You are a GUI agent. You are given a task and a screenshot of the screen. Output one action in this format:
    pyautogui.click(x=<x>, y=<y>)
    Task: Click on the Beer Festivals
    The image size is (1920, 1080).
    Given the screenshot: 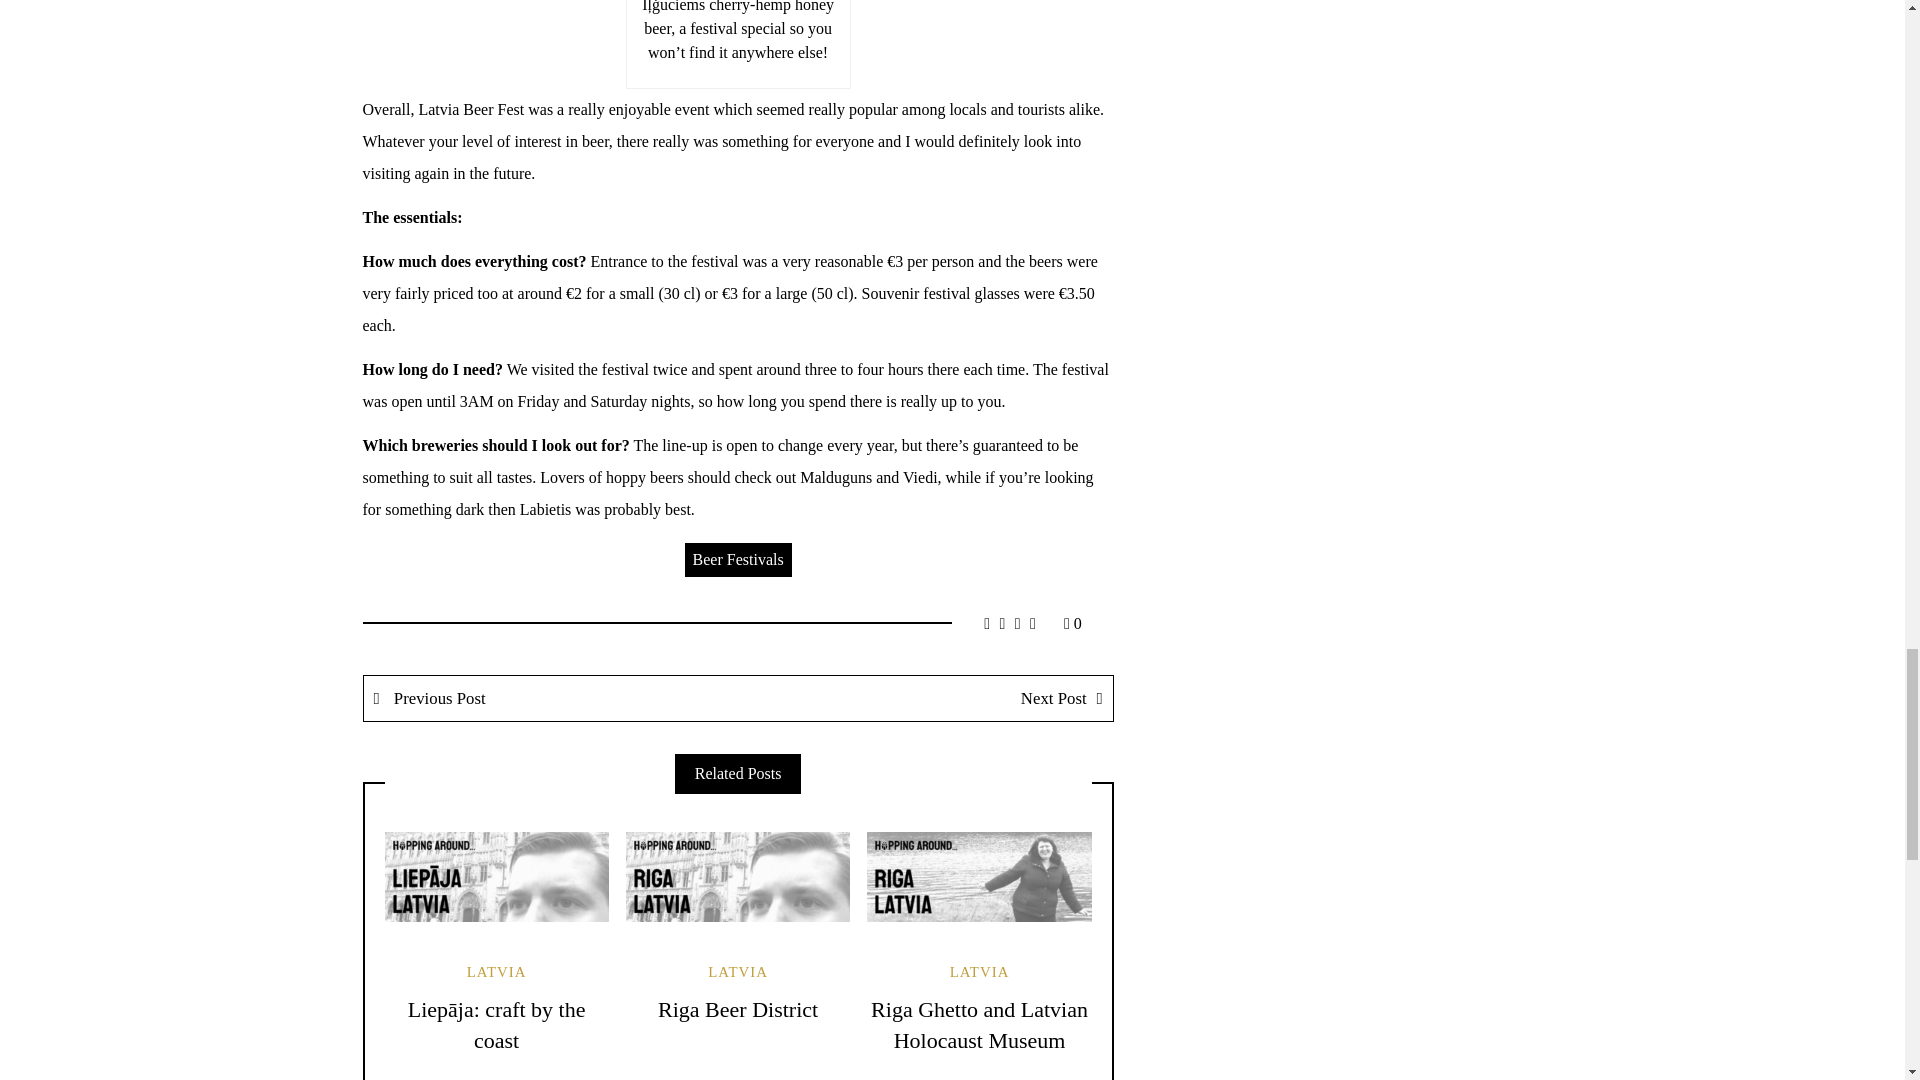 What is the action you would take?
    pyautogui.click(x=738, y=560)
    